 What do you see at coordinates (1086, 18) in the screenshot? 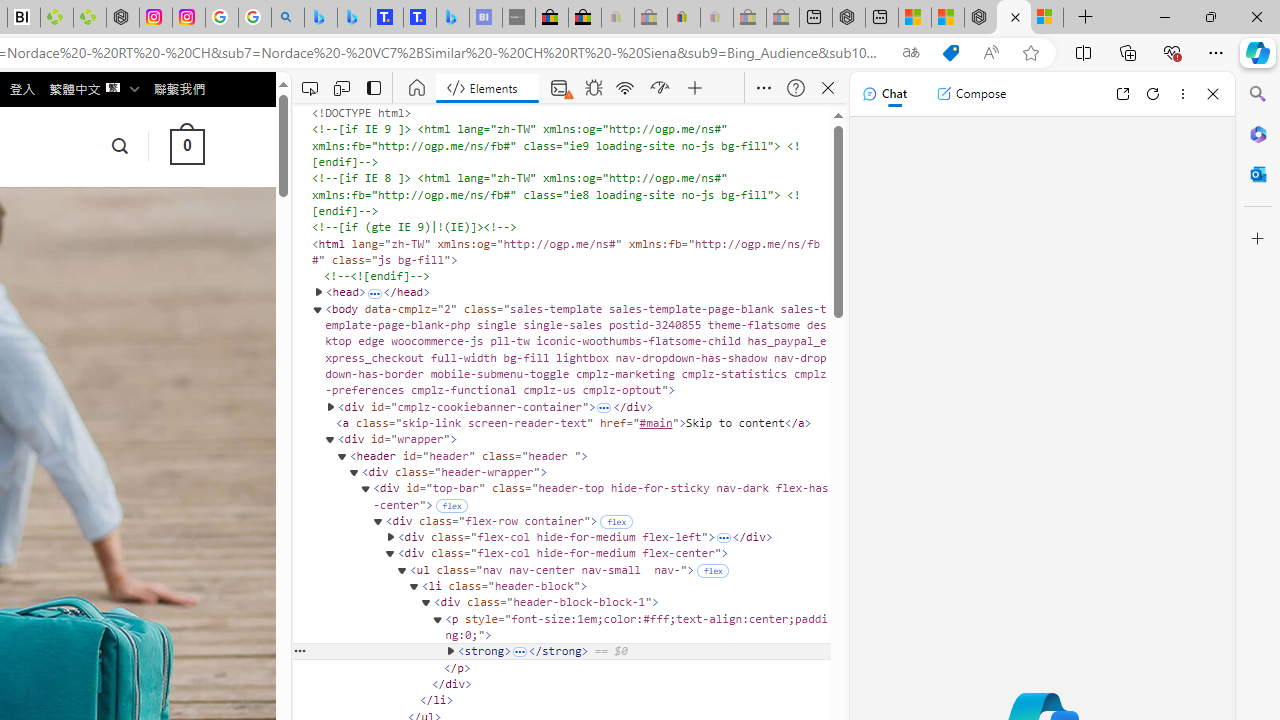
I see `New Tab` at bounding box center [1086, 18].